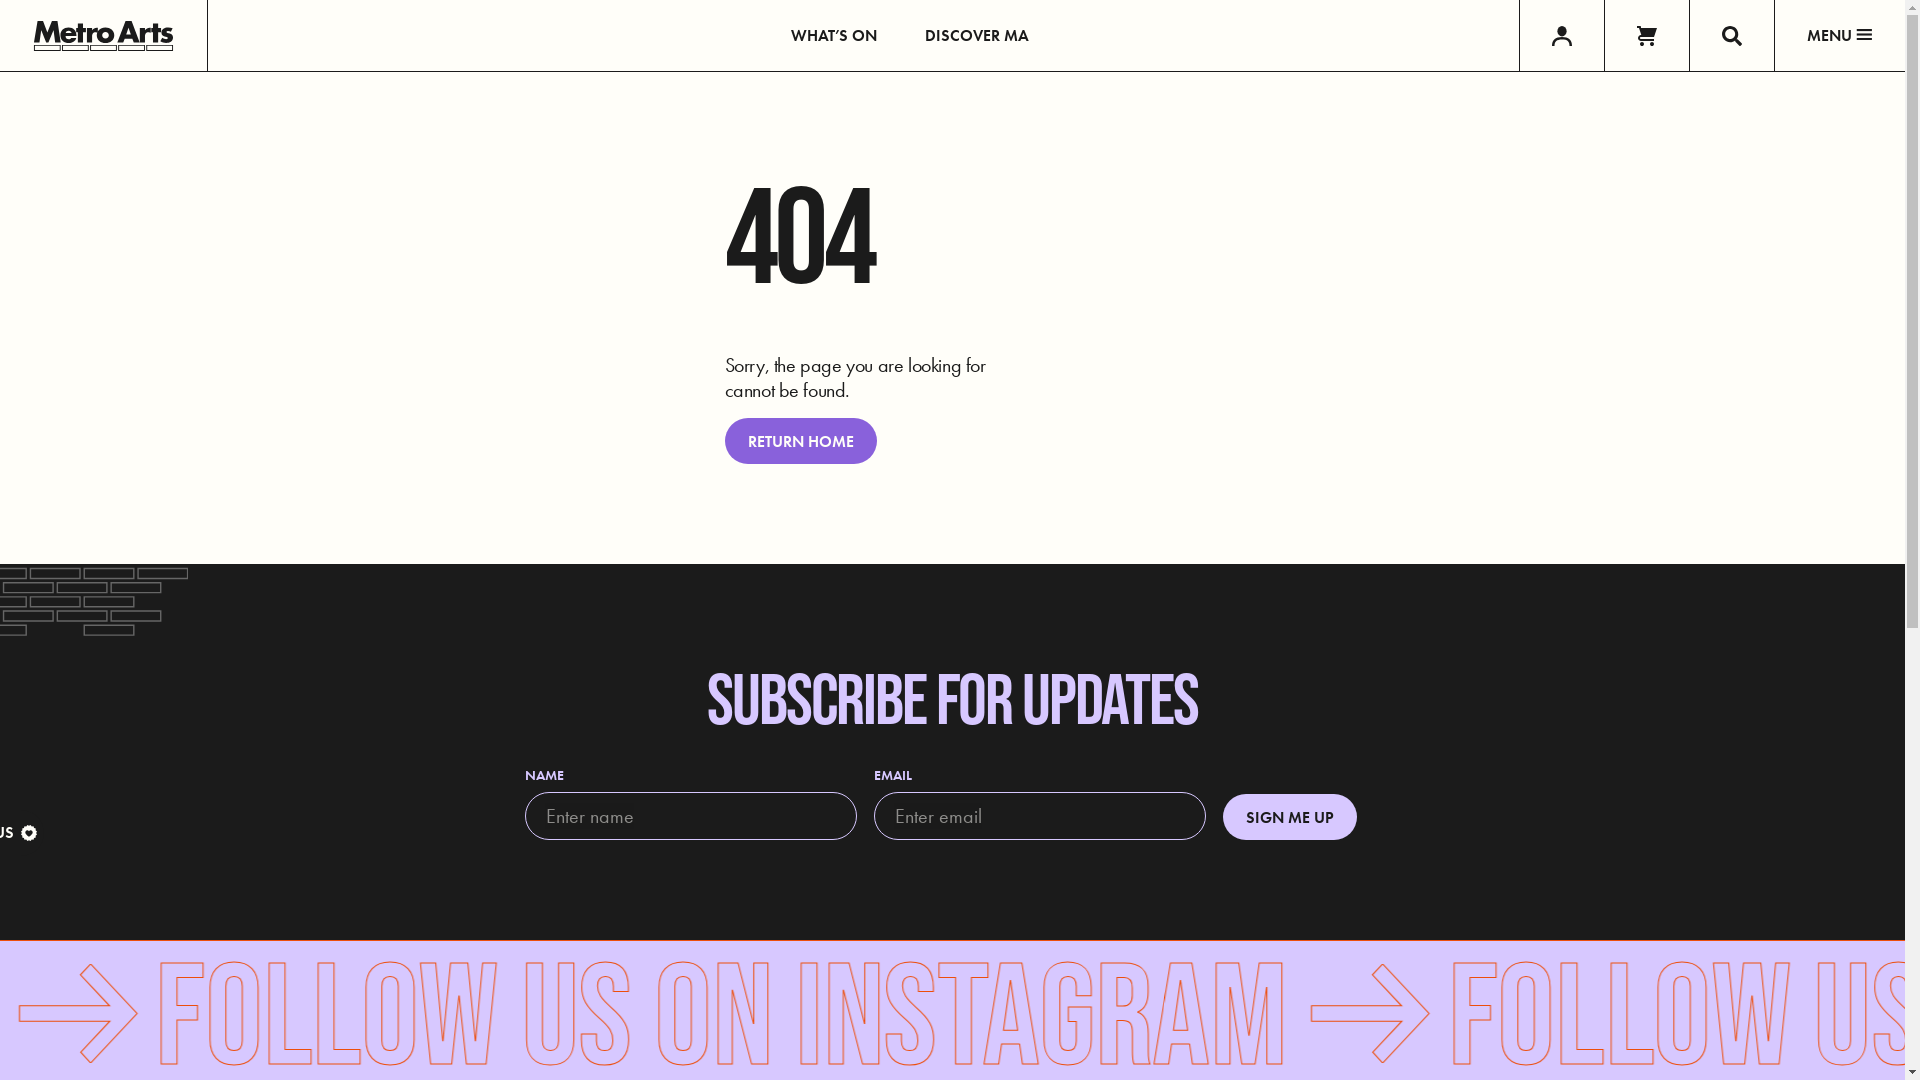 Image resolution: width=1920 pixels, height=1080 pixels. What do you see at coordinates (1562, 36) in the screenshot?
I see `Account` at bounding box center [1562, 36].